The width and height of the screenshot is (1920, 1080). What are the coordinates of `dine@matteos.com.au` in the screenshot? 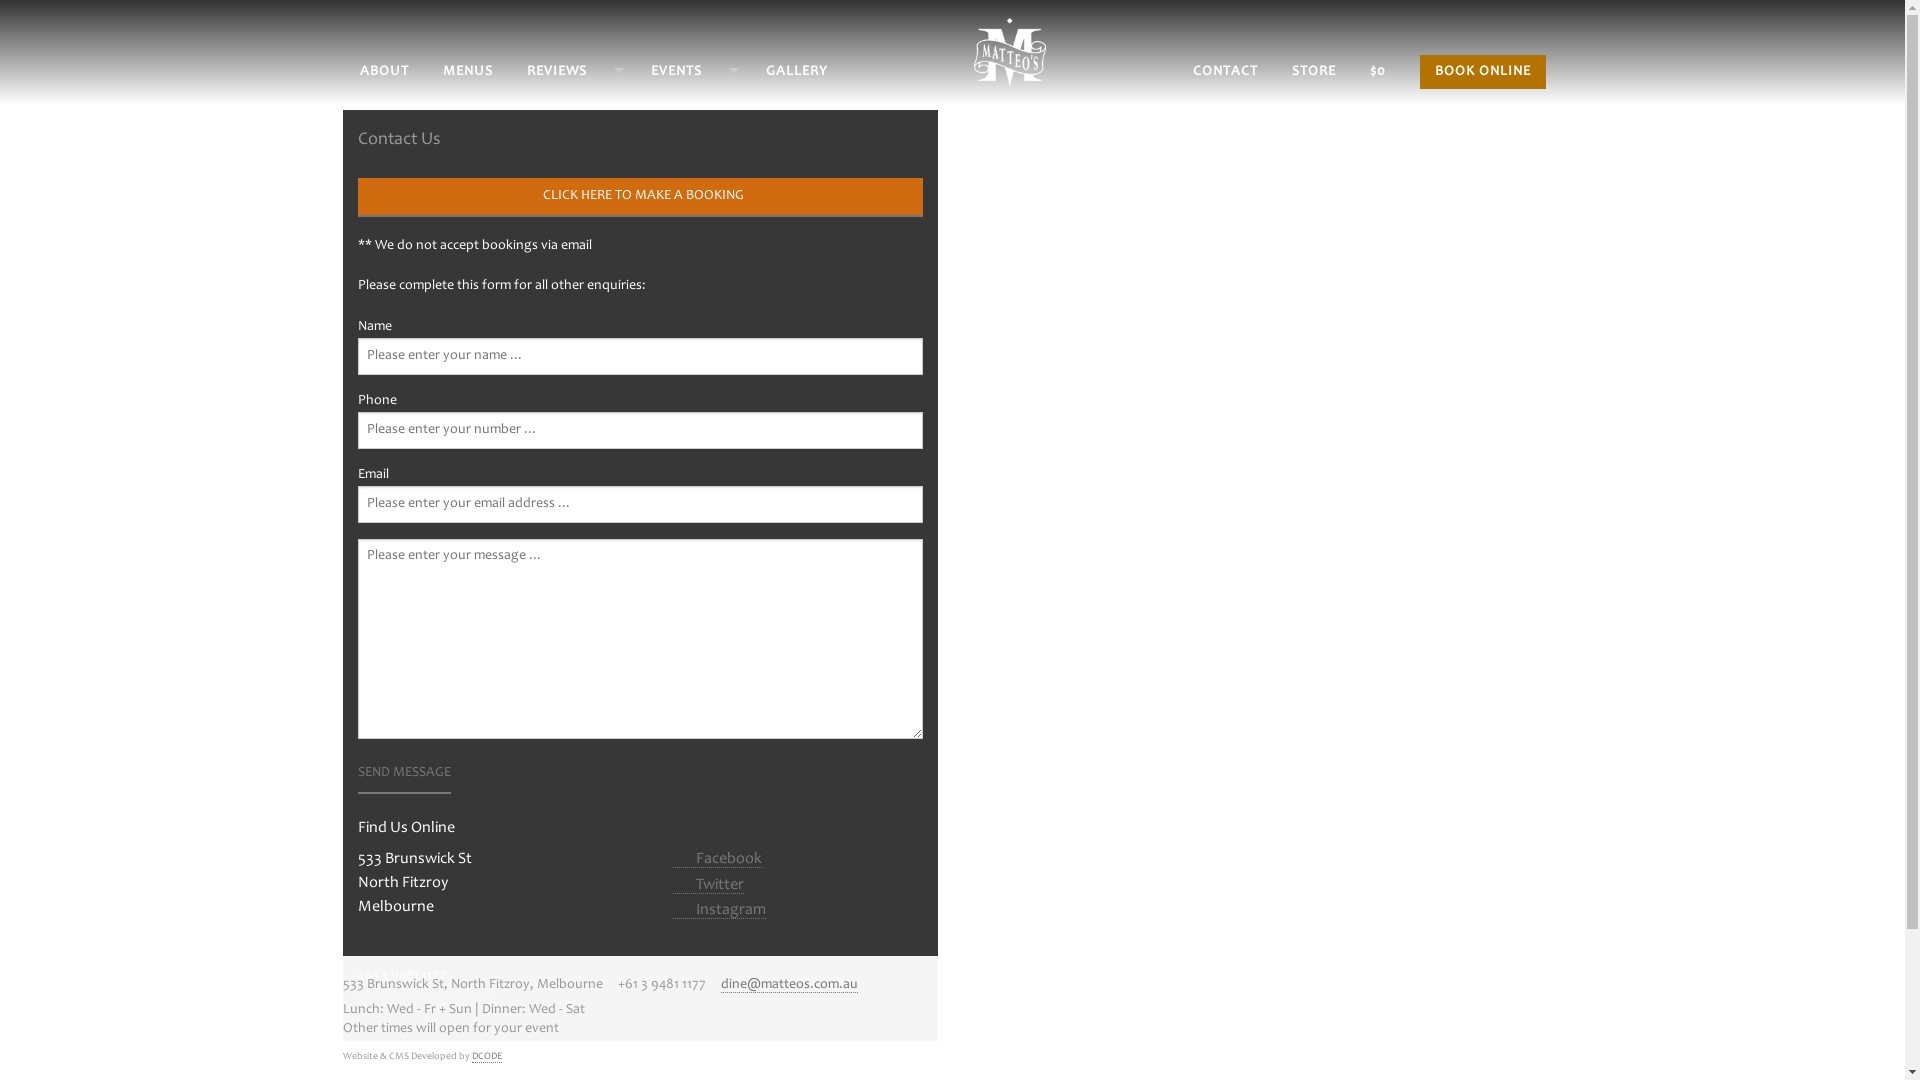 It's located at (426, 996).